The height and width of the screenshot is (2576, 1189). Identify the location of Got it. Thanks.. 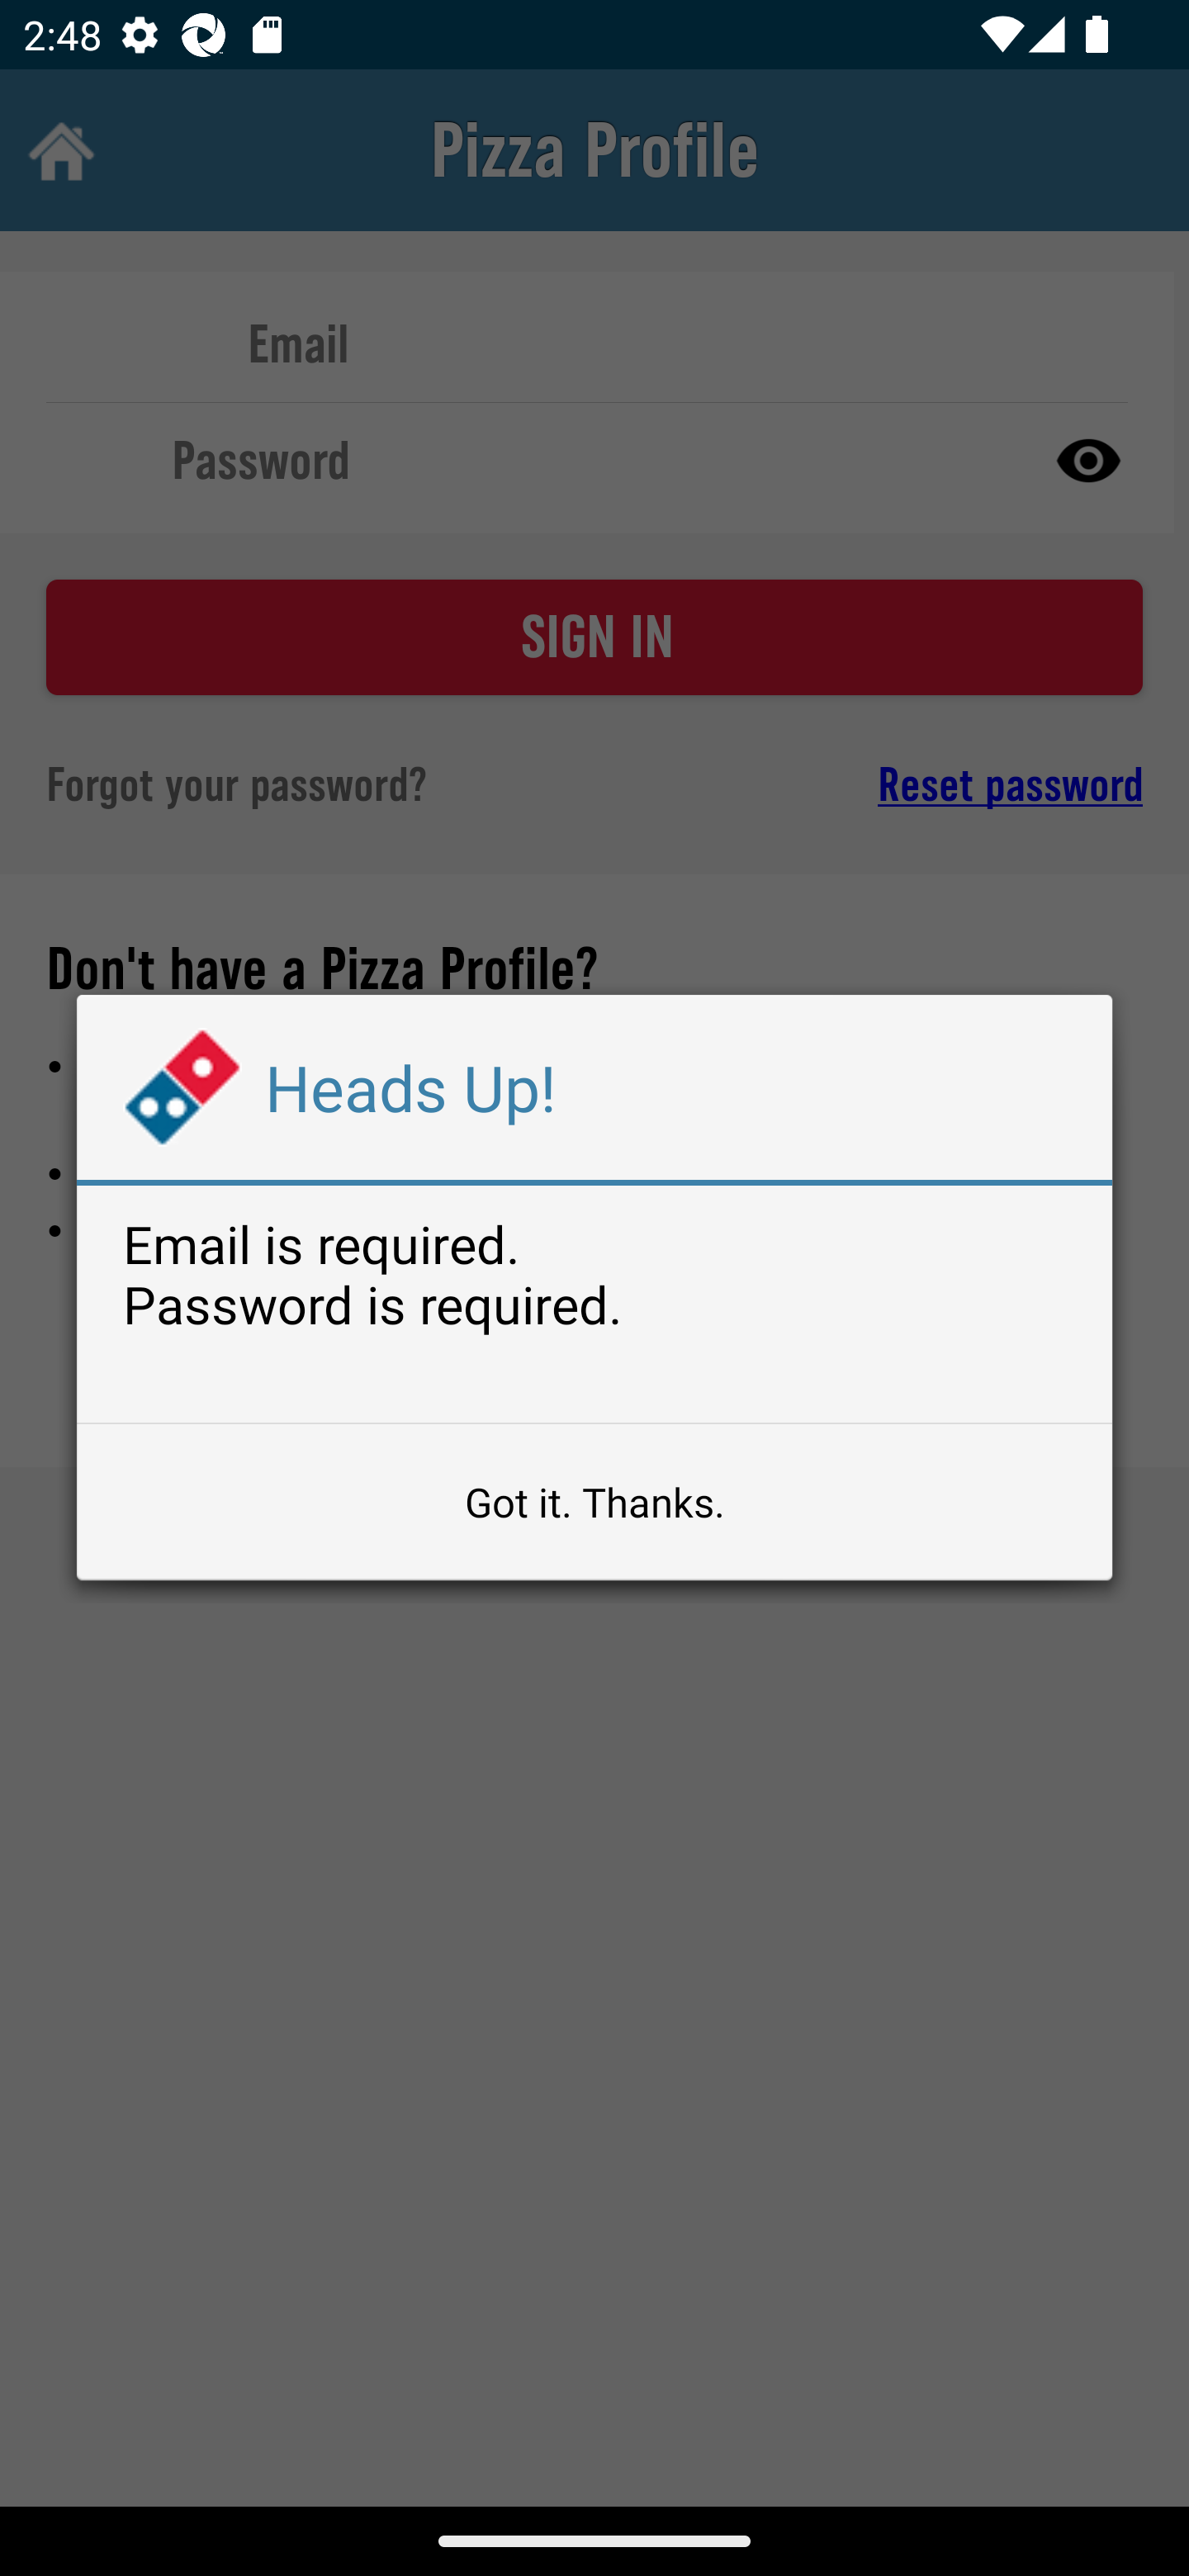
(594, 1501).